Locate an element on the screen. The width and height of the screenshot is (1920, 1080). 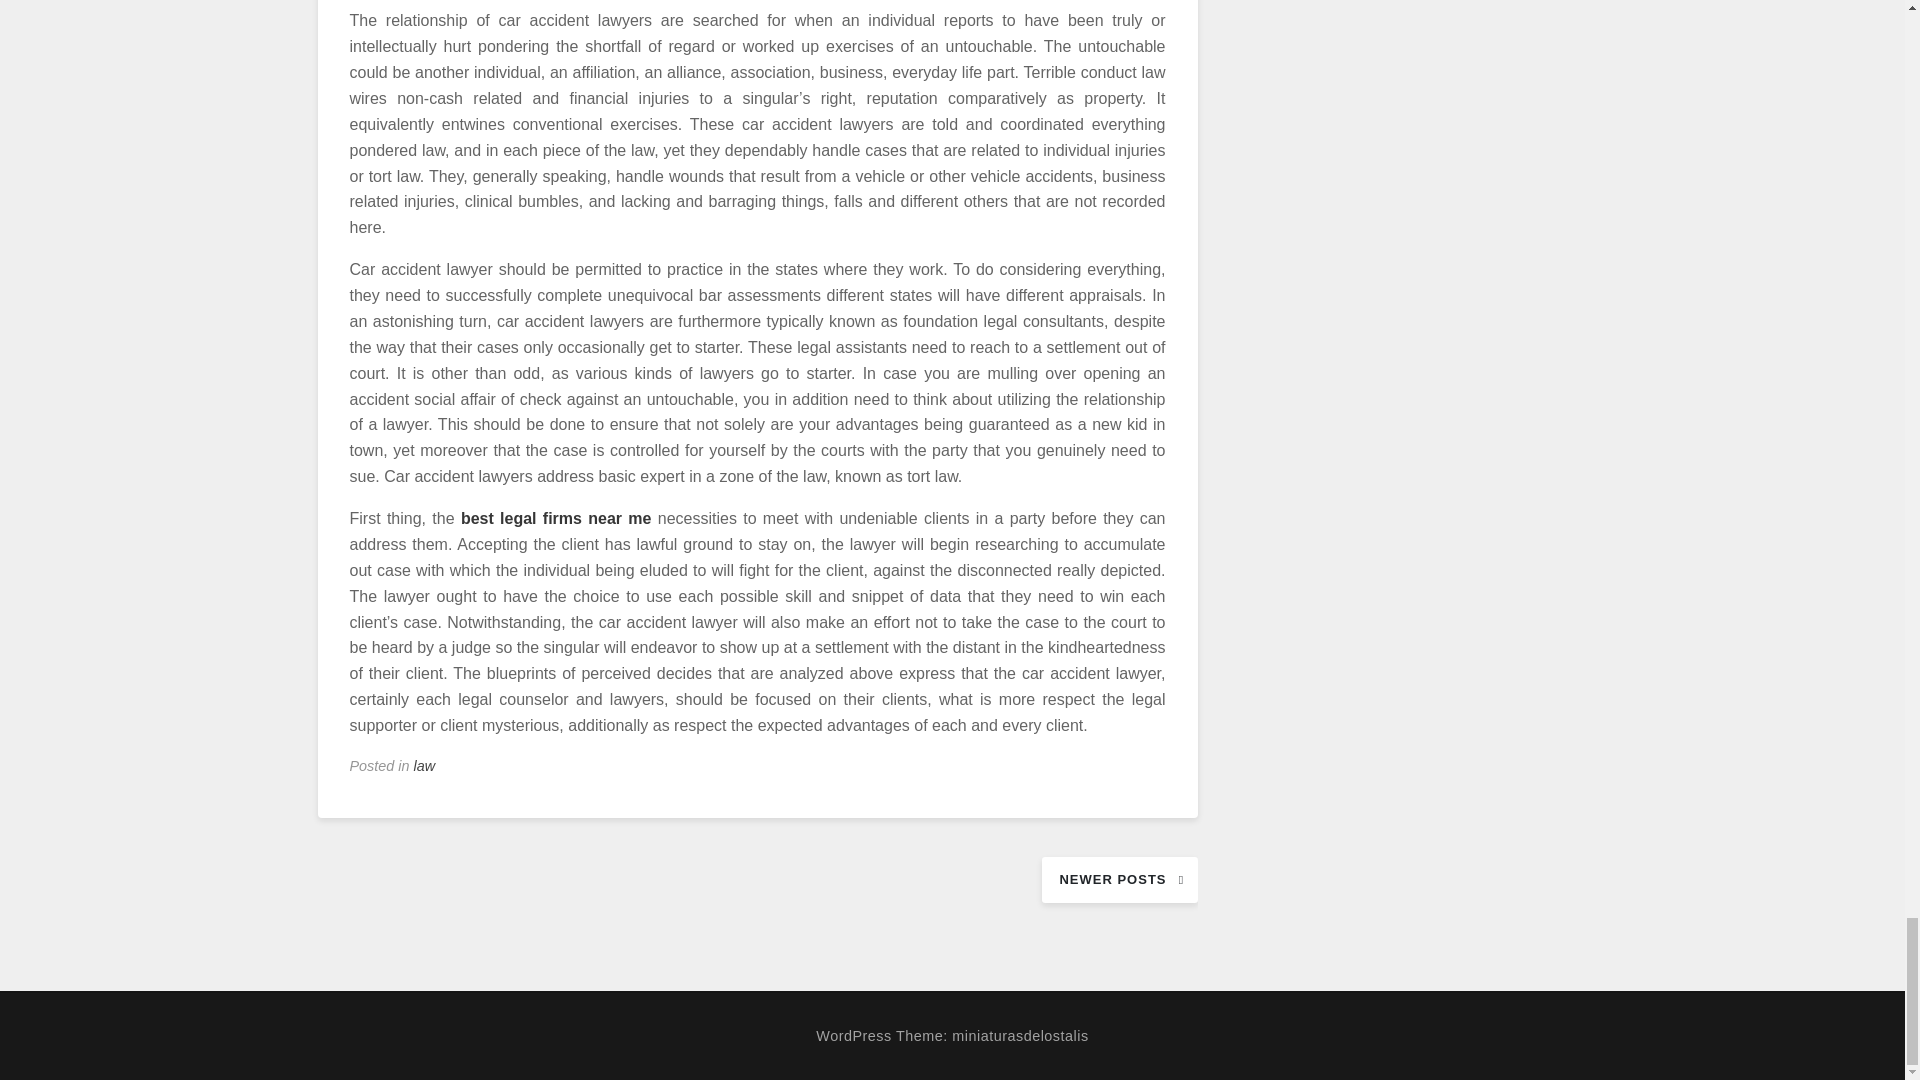
best legal firms near me is located at coordinates (556, 518).